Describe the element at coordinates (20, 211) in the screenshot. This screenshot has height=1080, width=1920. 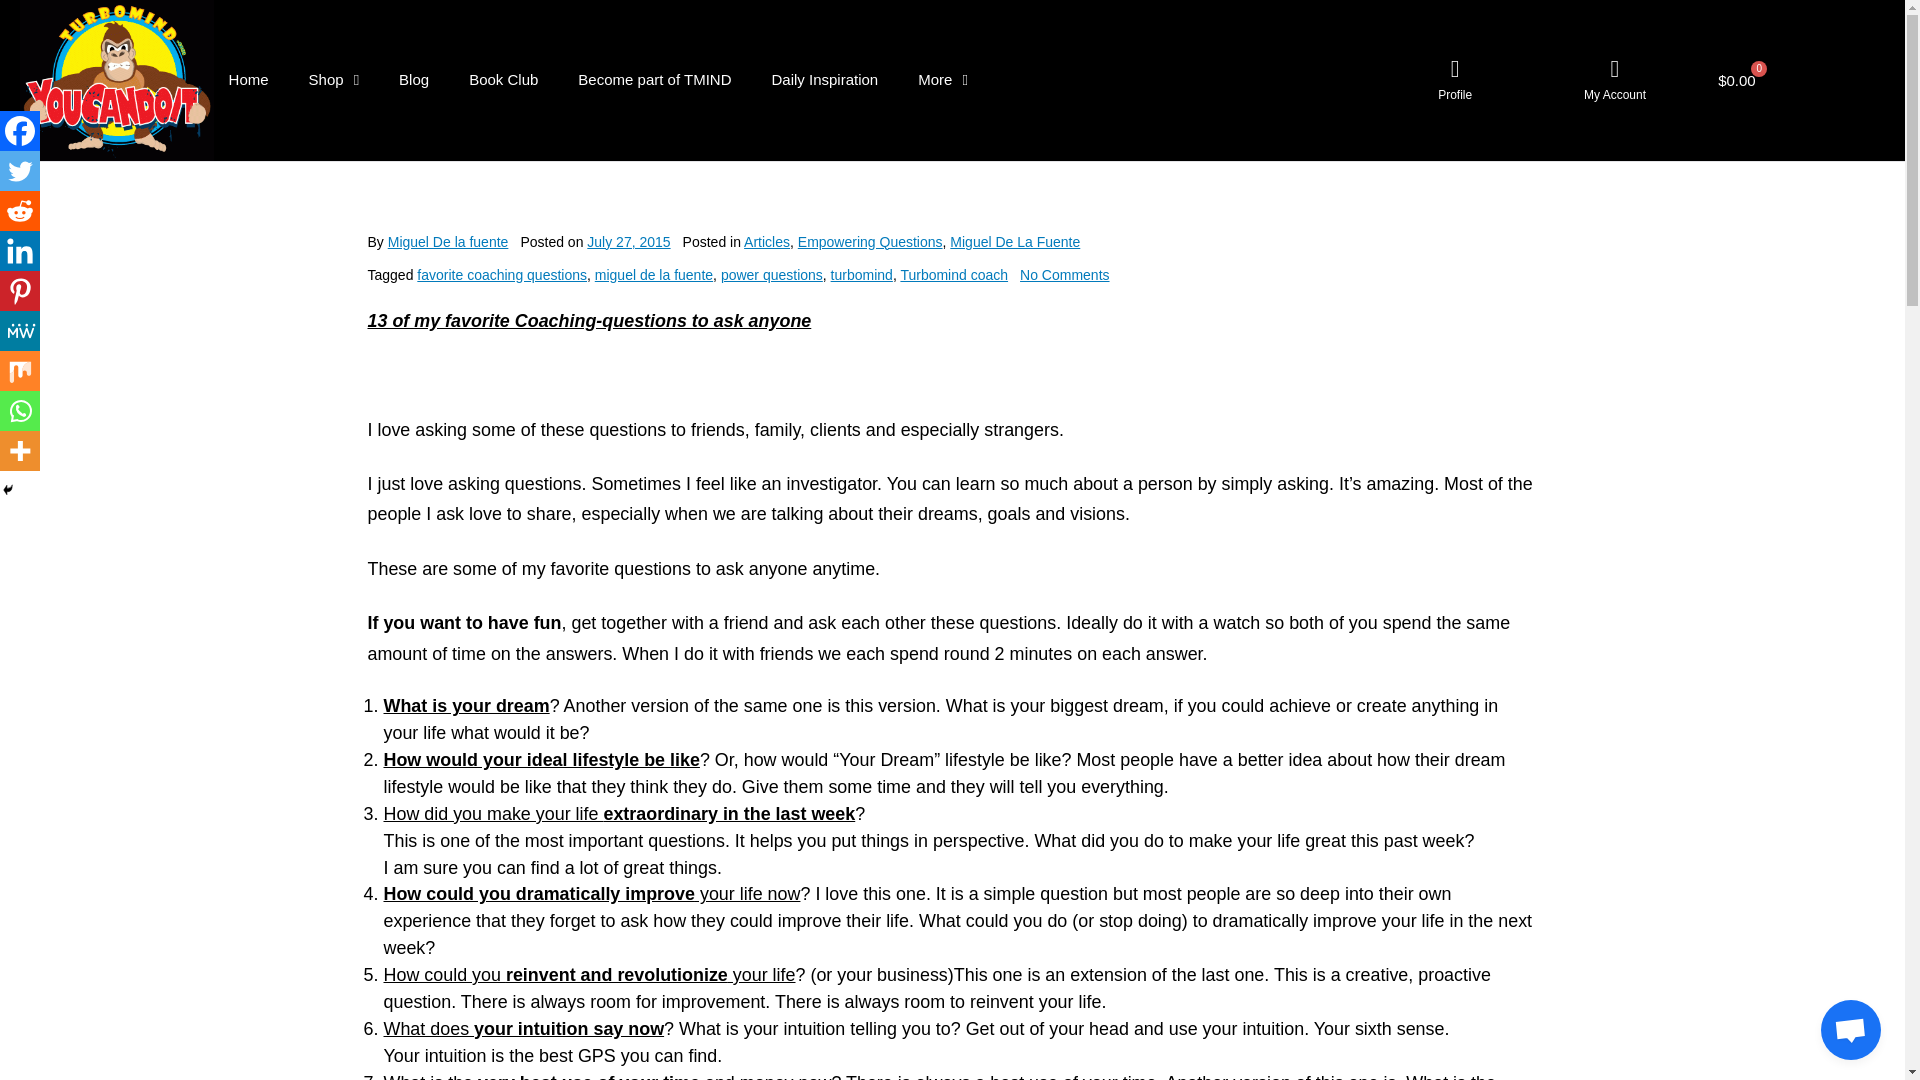
I see `Reddit` at that location.